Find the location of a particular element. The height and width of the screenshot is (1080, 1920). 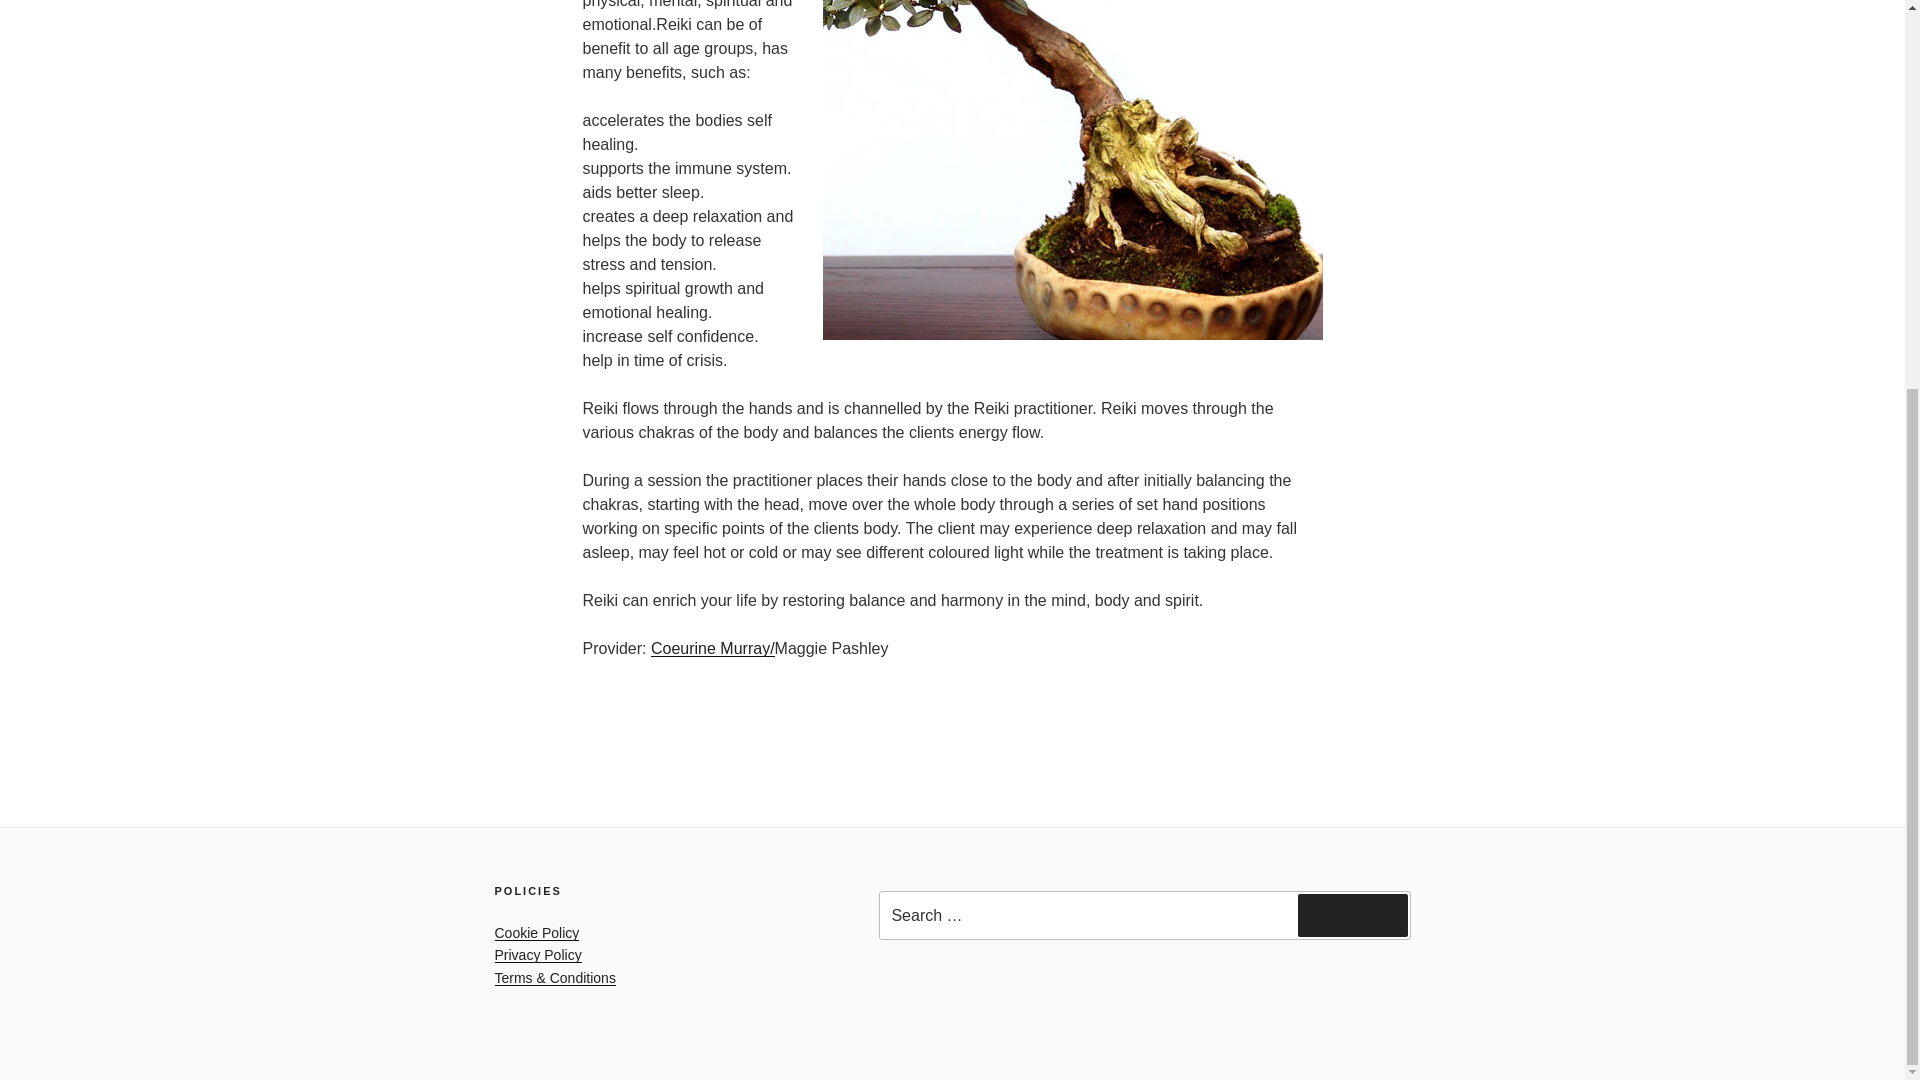

Cookie Policy is located at coordinates (536, 932).